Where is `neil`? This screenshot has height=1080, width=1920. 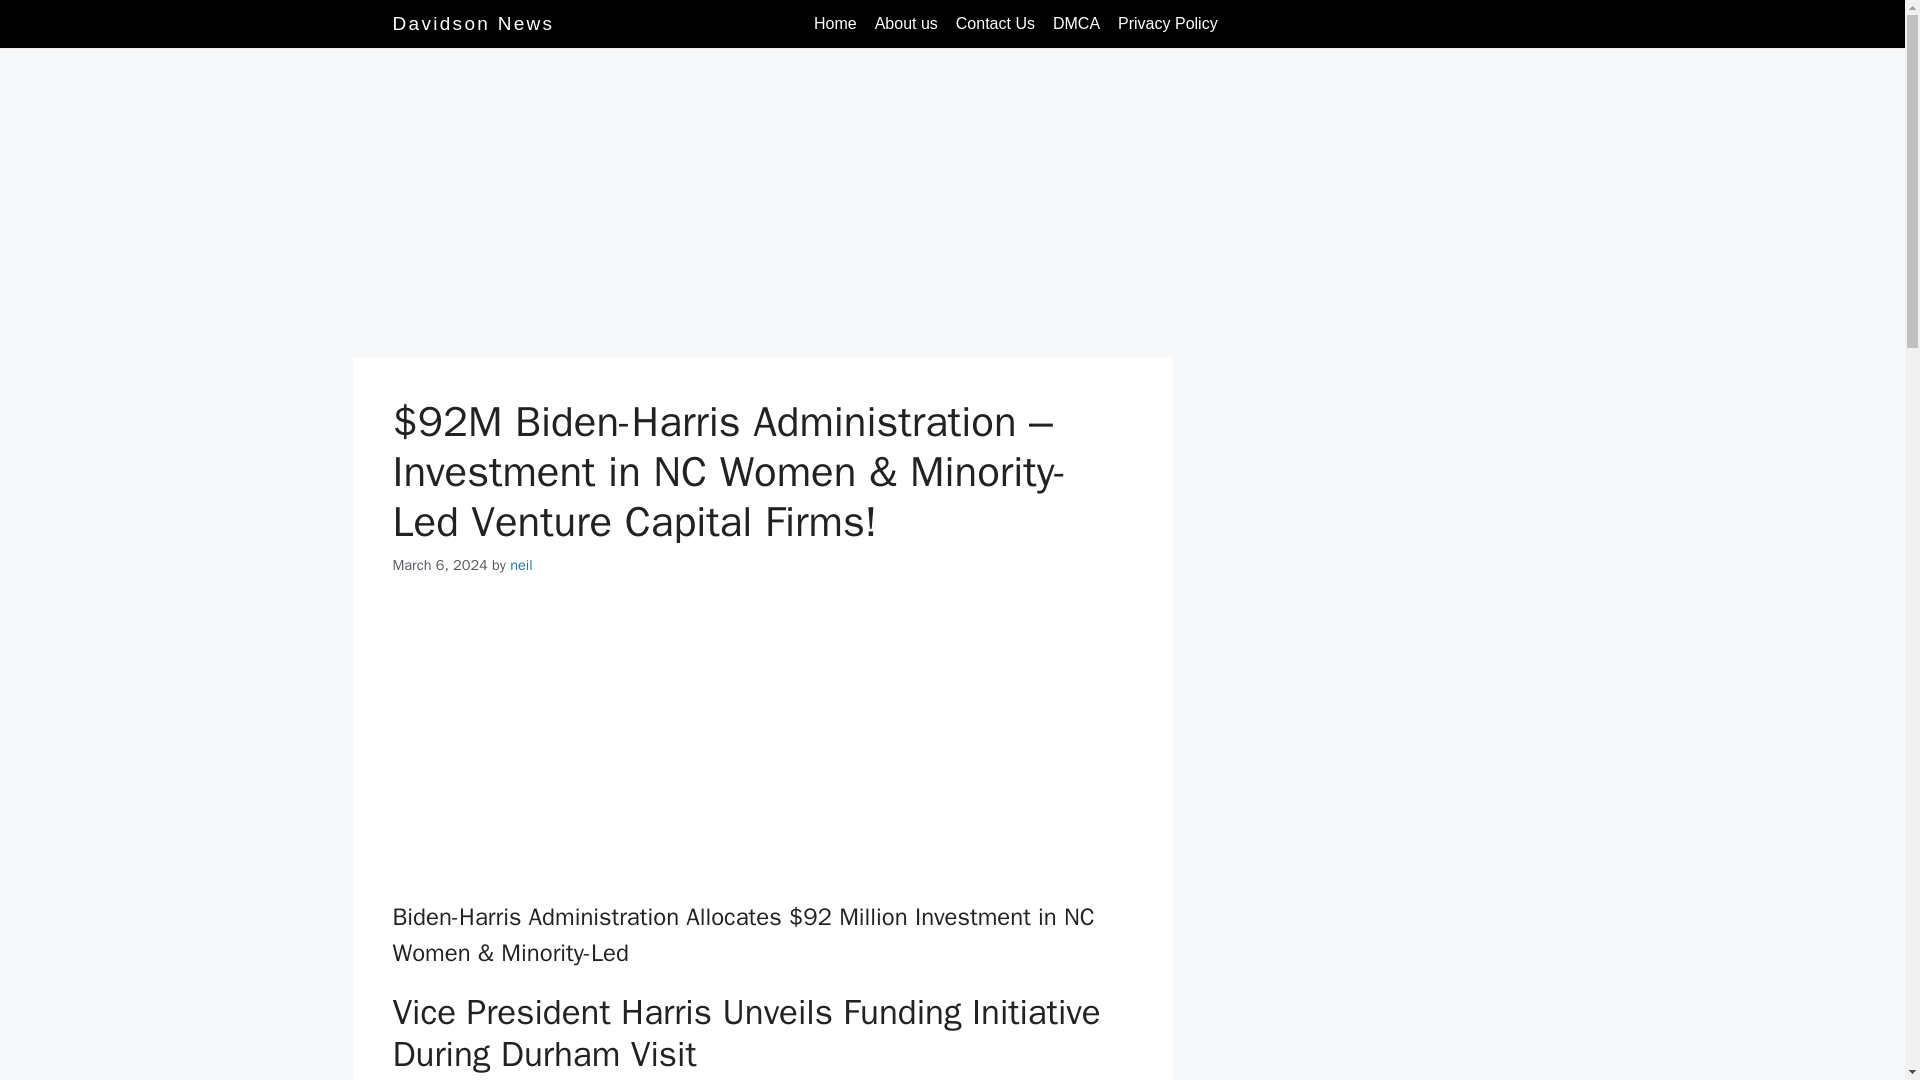
neil is located at coordinates (520, 564).